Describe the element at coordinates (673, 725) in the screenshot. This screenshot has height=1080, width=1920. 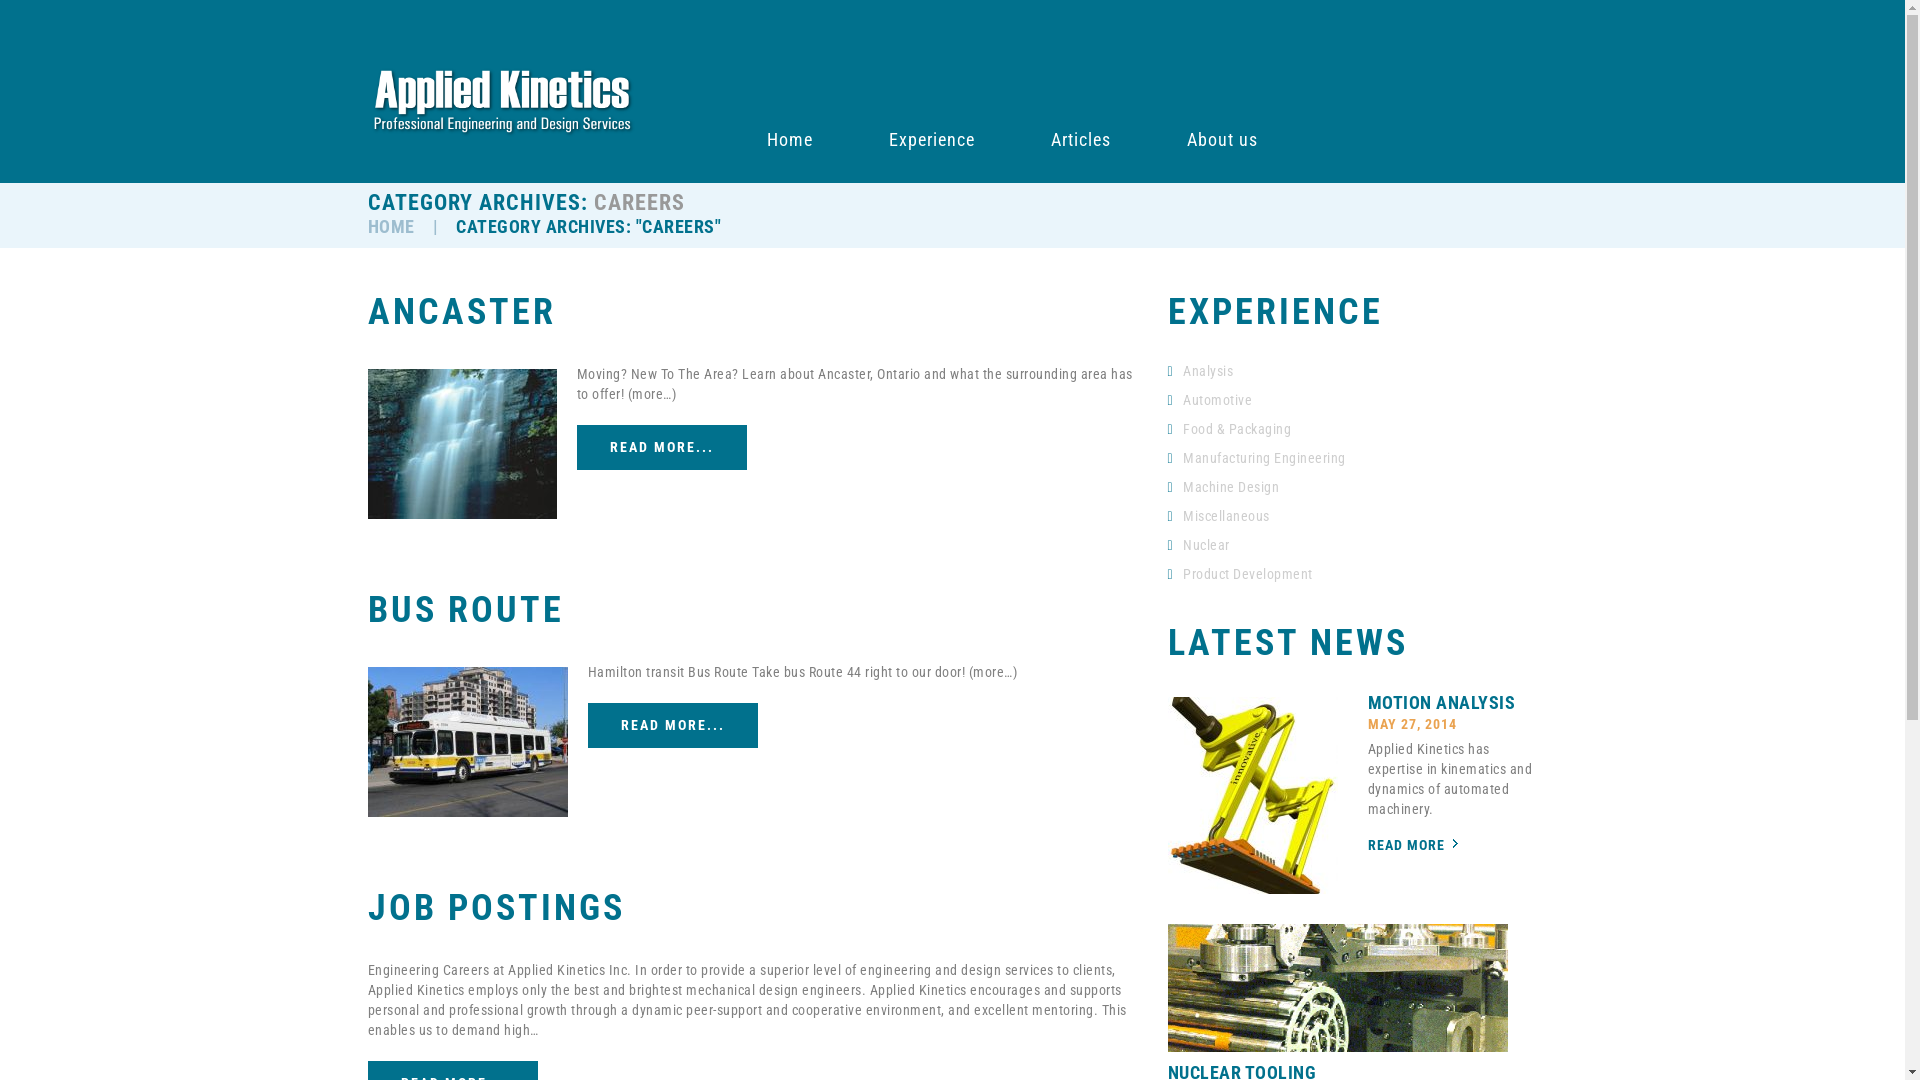
I see `READ MORE...` at that location.